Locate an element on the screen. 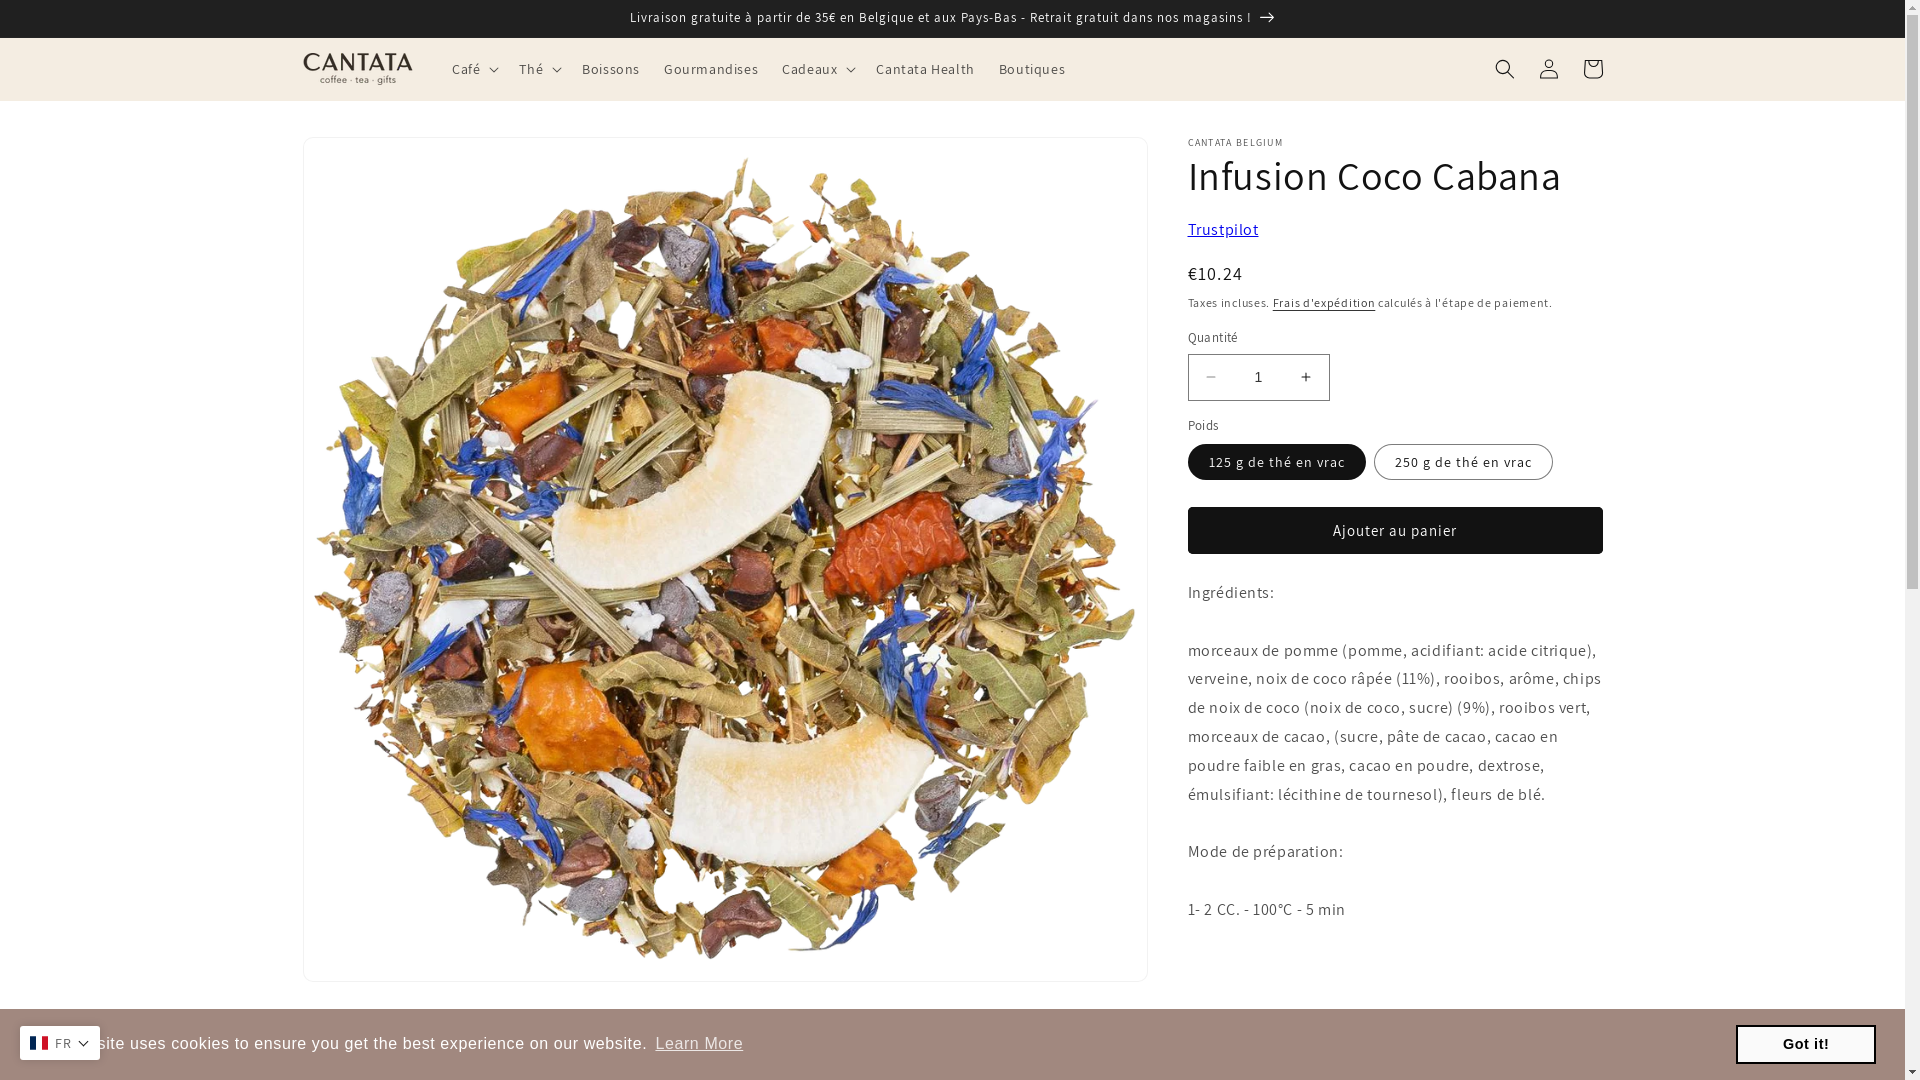 The height and width of the screenshot is (1080, 1920). Gourmandises is located at coordinates (711, 69).